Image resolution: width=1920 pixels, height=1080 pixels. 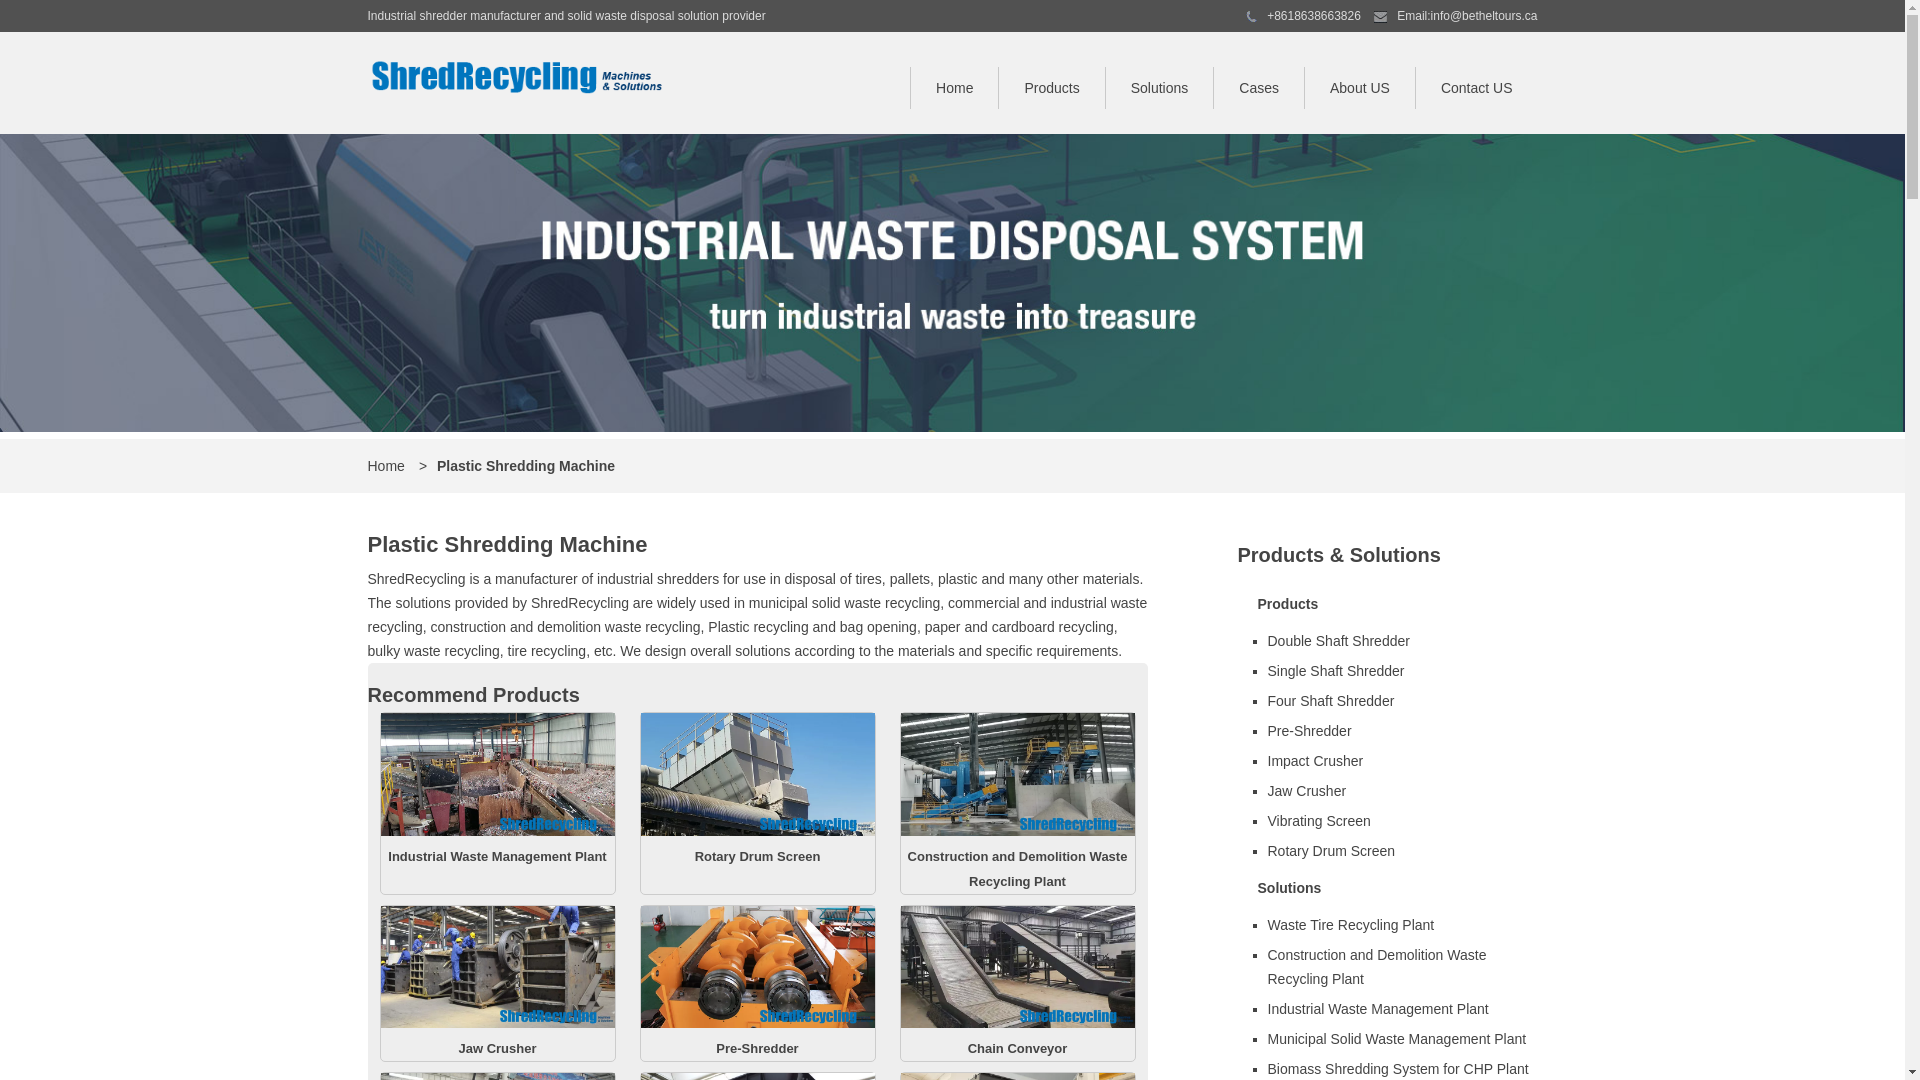 I want to click on About US, so click(x=1360, y=88).